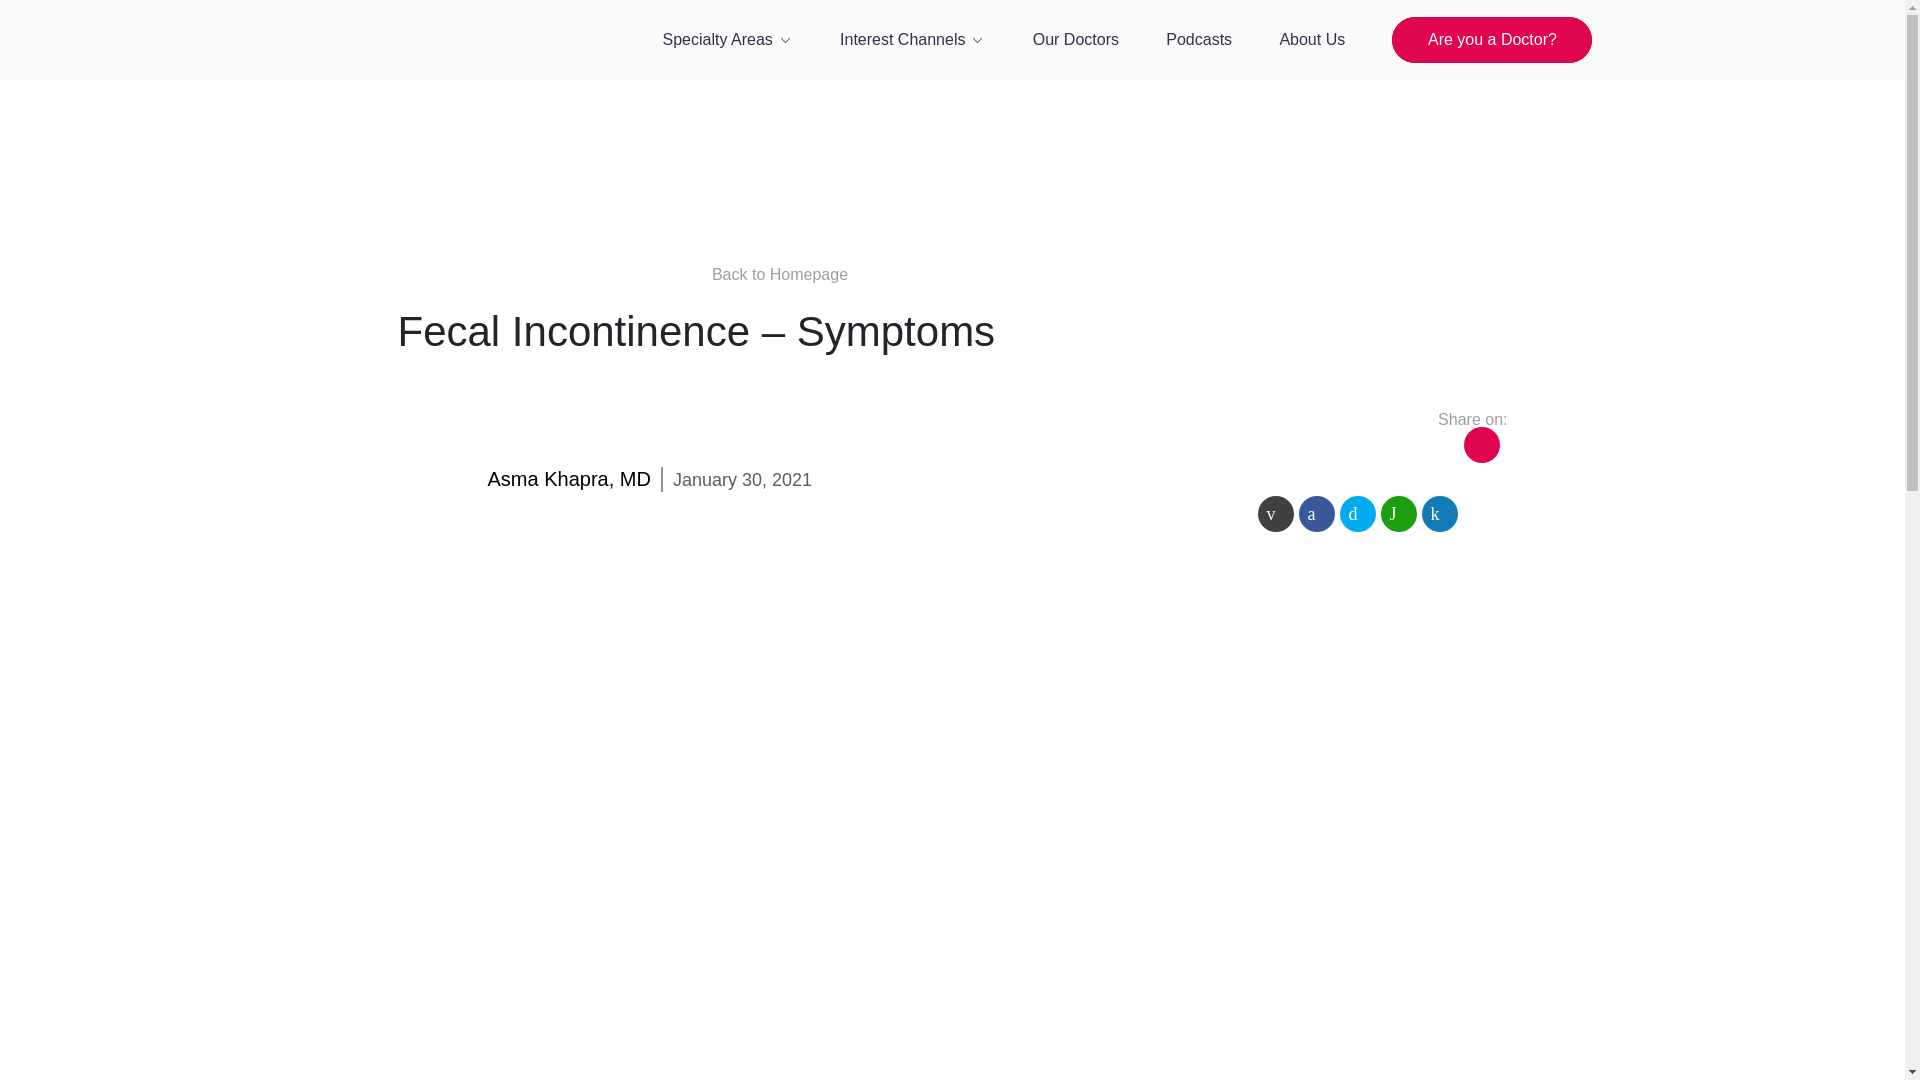 The width and height of the screenshot is (1920, 1080). Describe the element at coordinates (1276, 514) in the screenshot. I see `Share on Email` at that location.